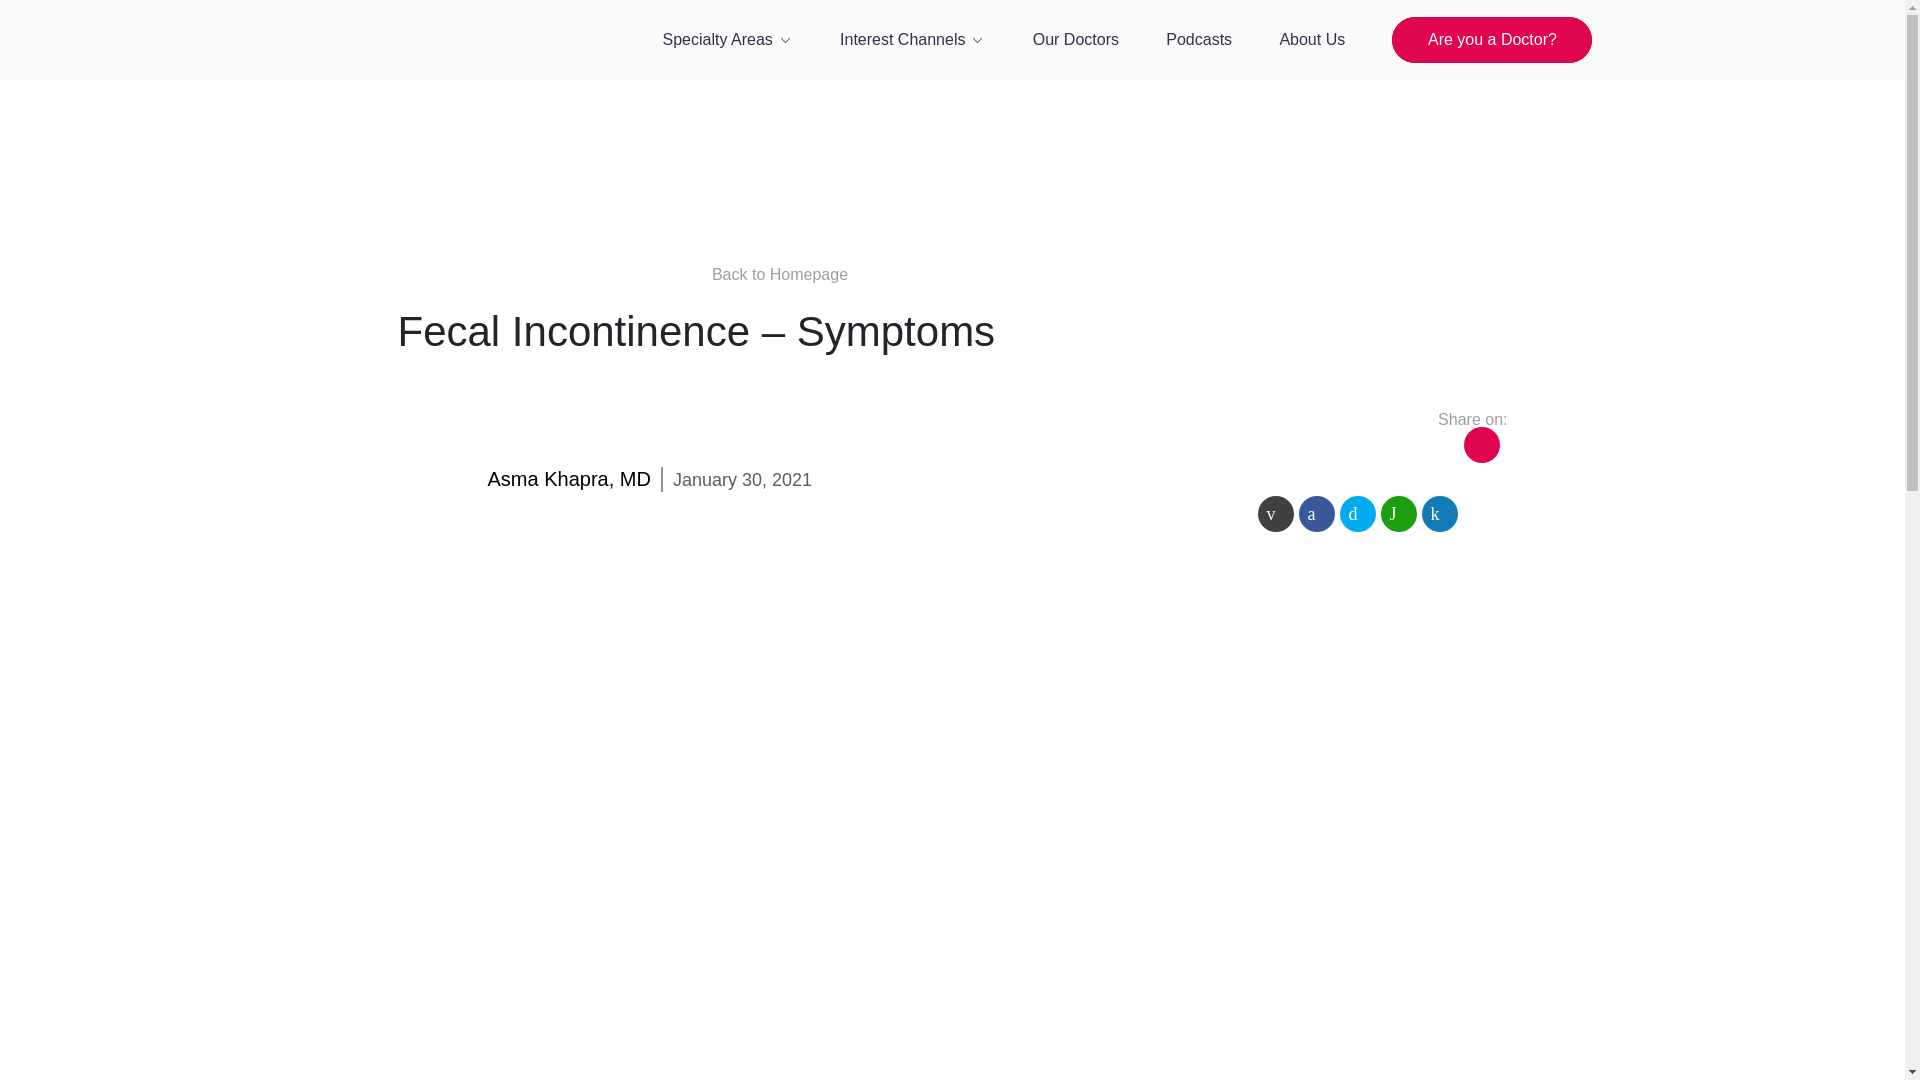 The width and height of the screenshot is (1920, 1080). Describe the element at coordinates (1276, 514) in the screenshot. I see `Share on Email` at that location.